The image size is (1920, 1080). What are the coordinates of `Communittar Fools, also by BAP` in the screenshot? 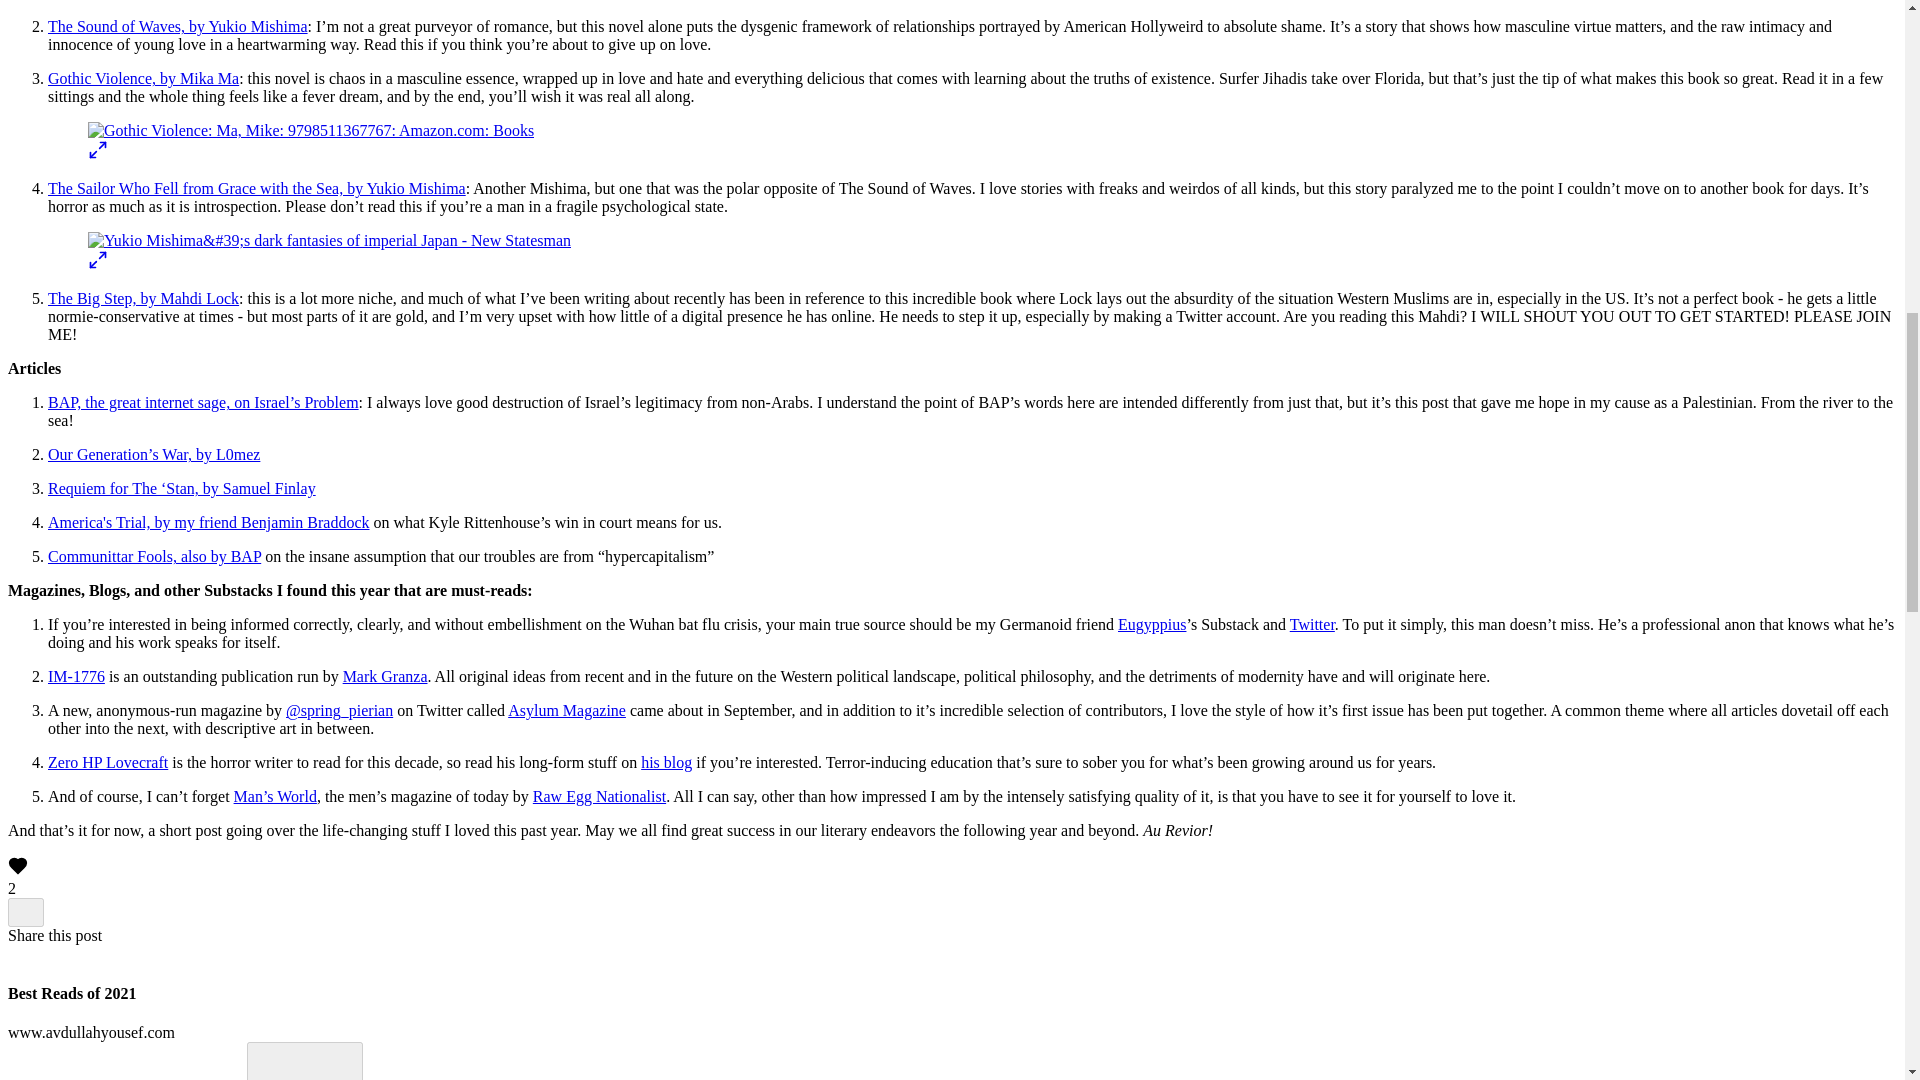 It's located at (154, 556).